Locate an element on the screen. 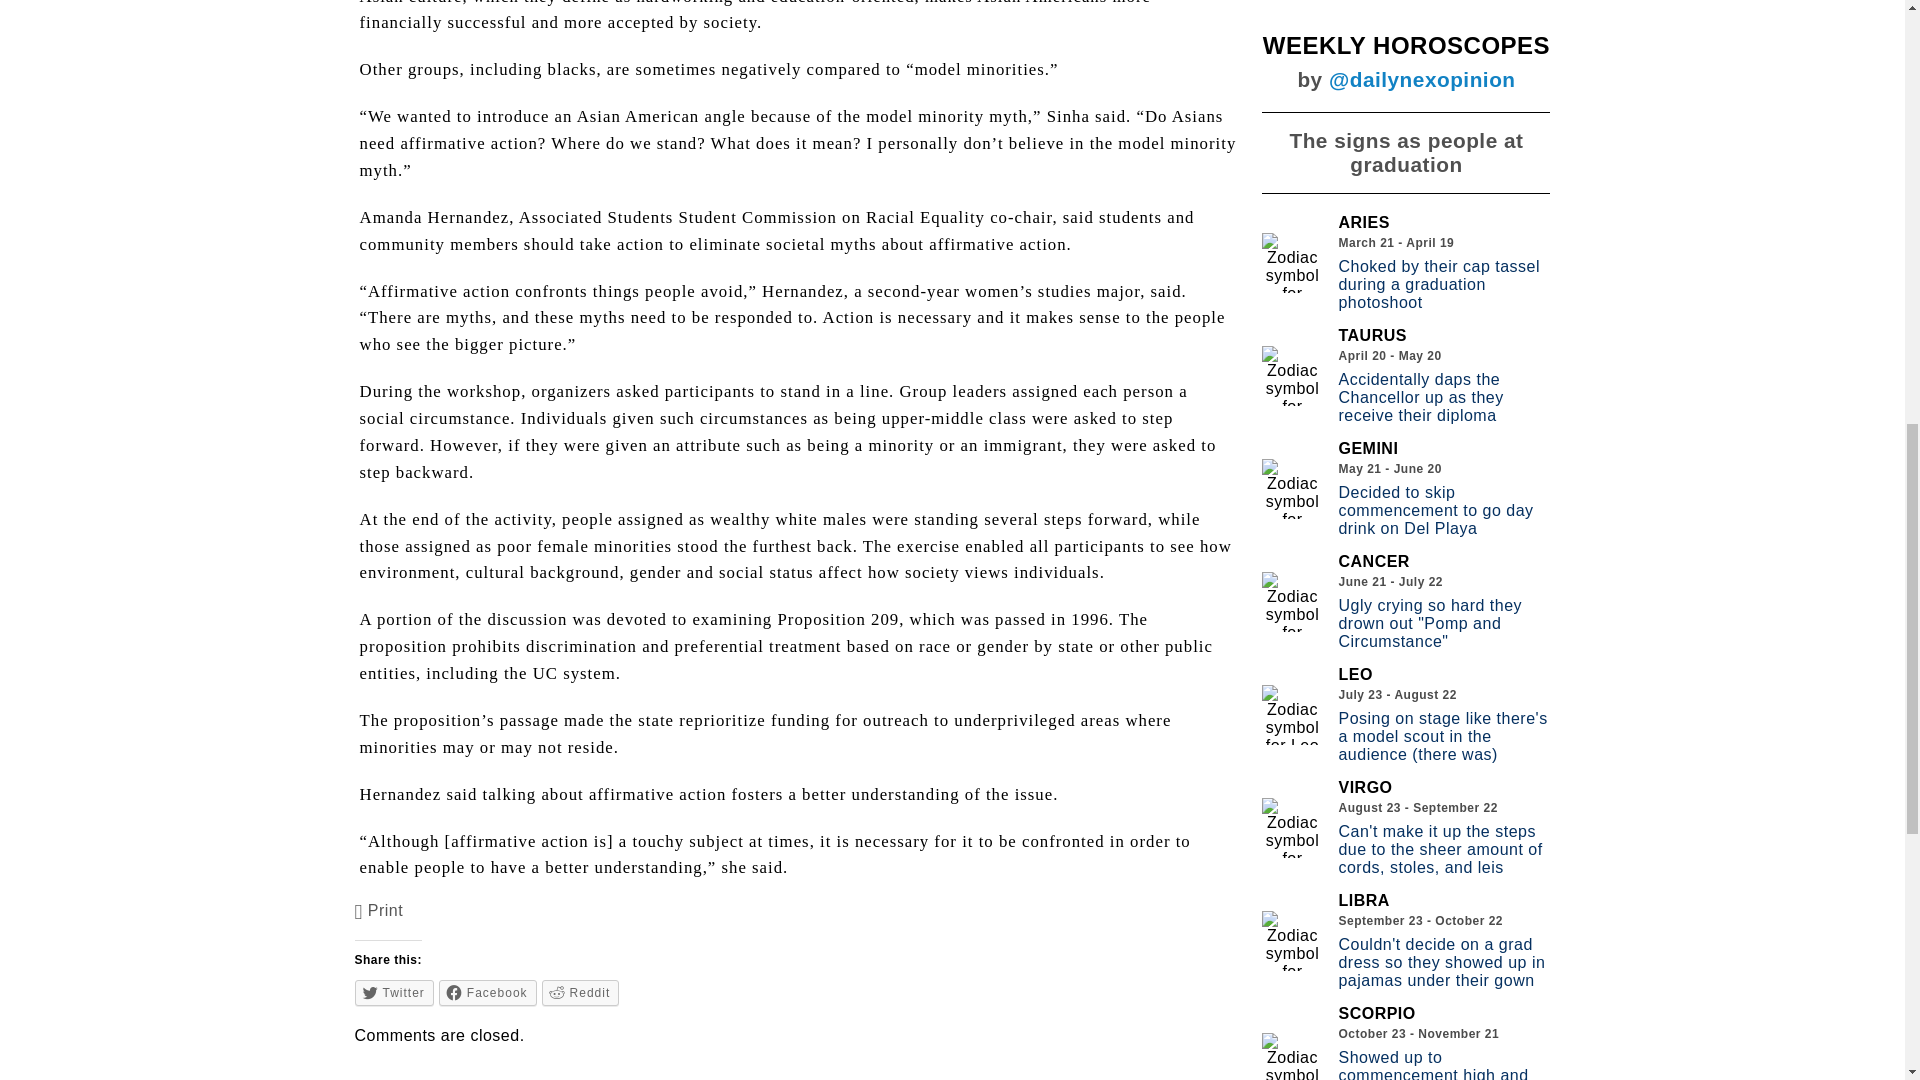 The image size is (1920, 1080). Click to share on Facebook is located at coordinates (488, 992).